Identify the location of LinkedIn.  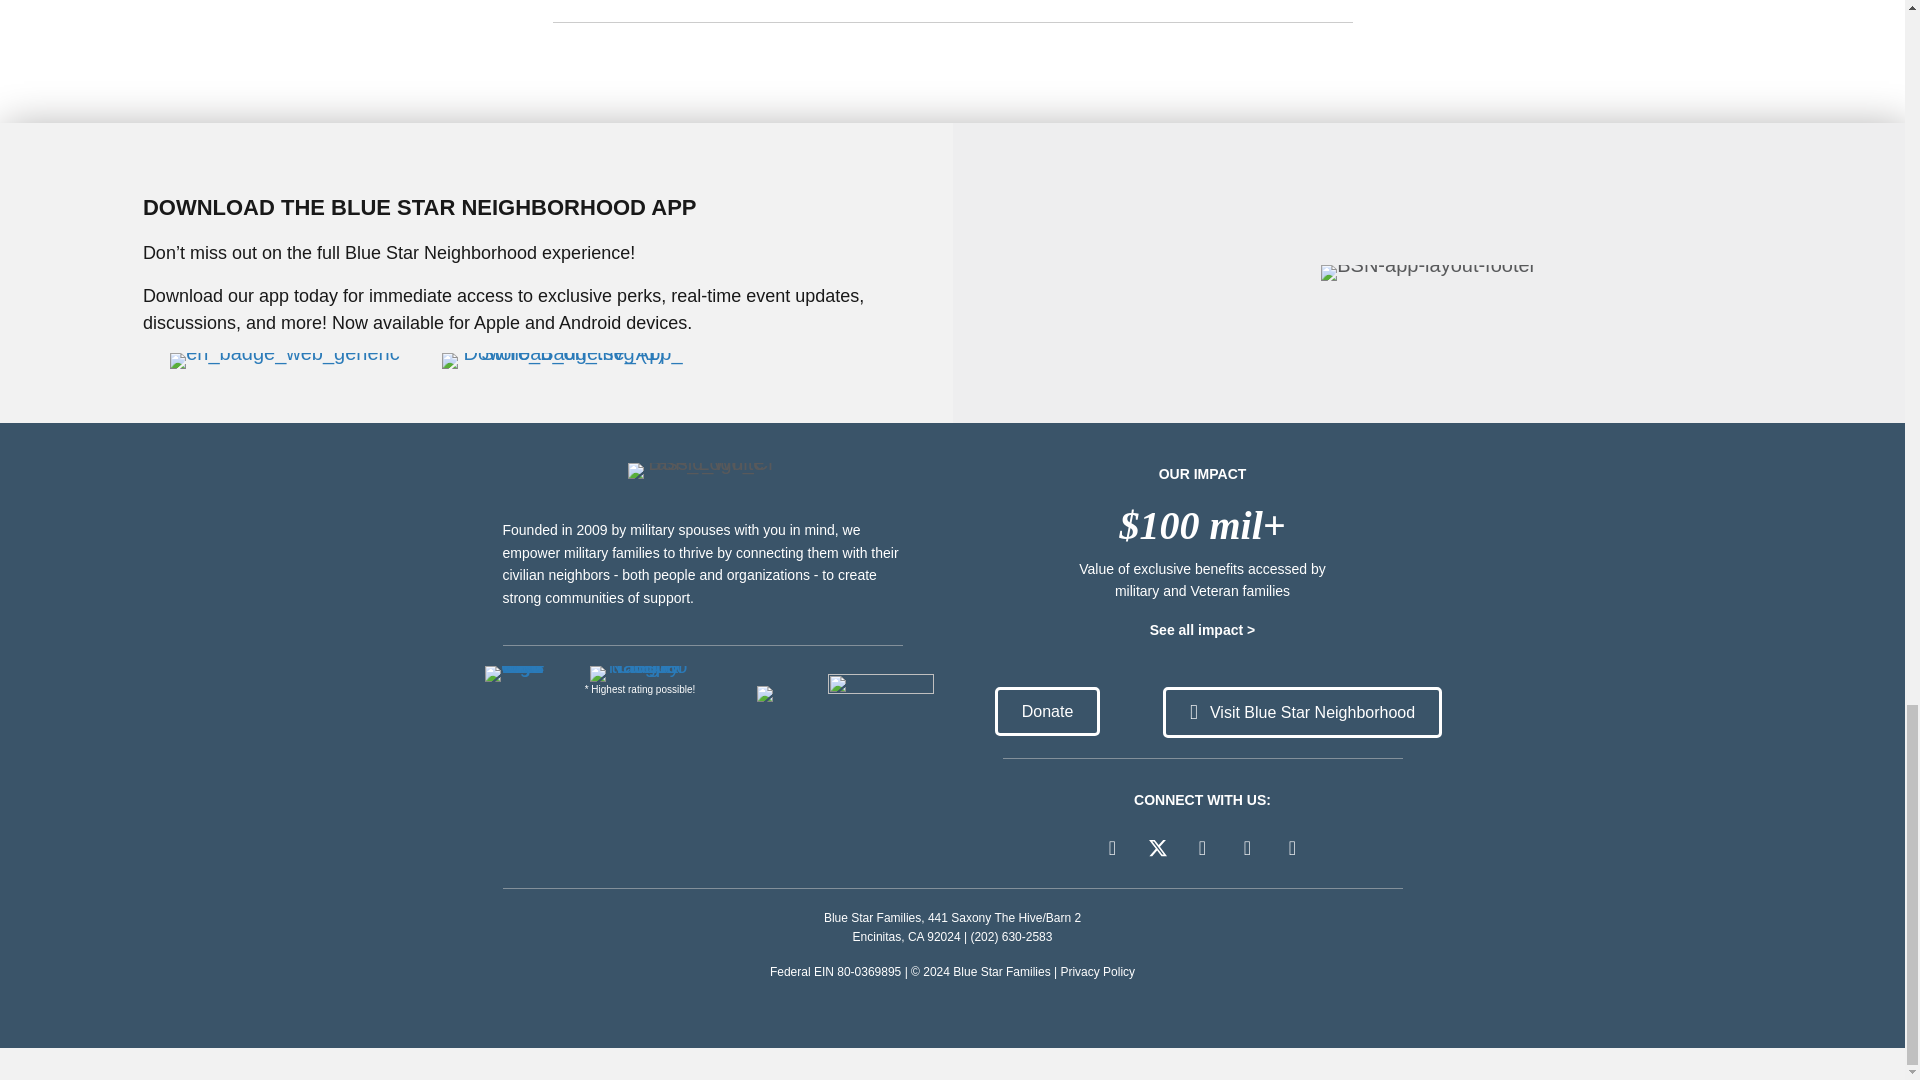
(1202, 848).